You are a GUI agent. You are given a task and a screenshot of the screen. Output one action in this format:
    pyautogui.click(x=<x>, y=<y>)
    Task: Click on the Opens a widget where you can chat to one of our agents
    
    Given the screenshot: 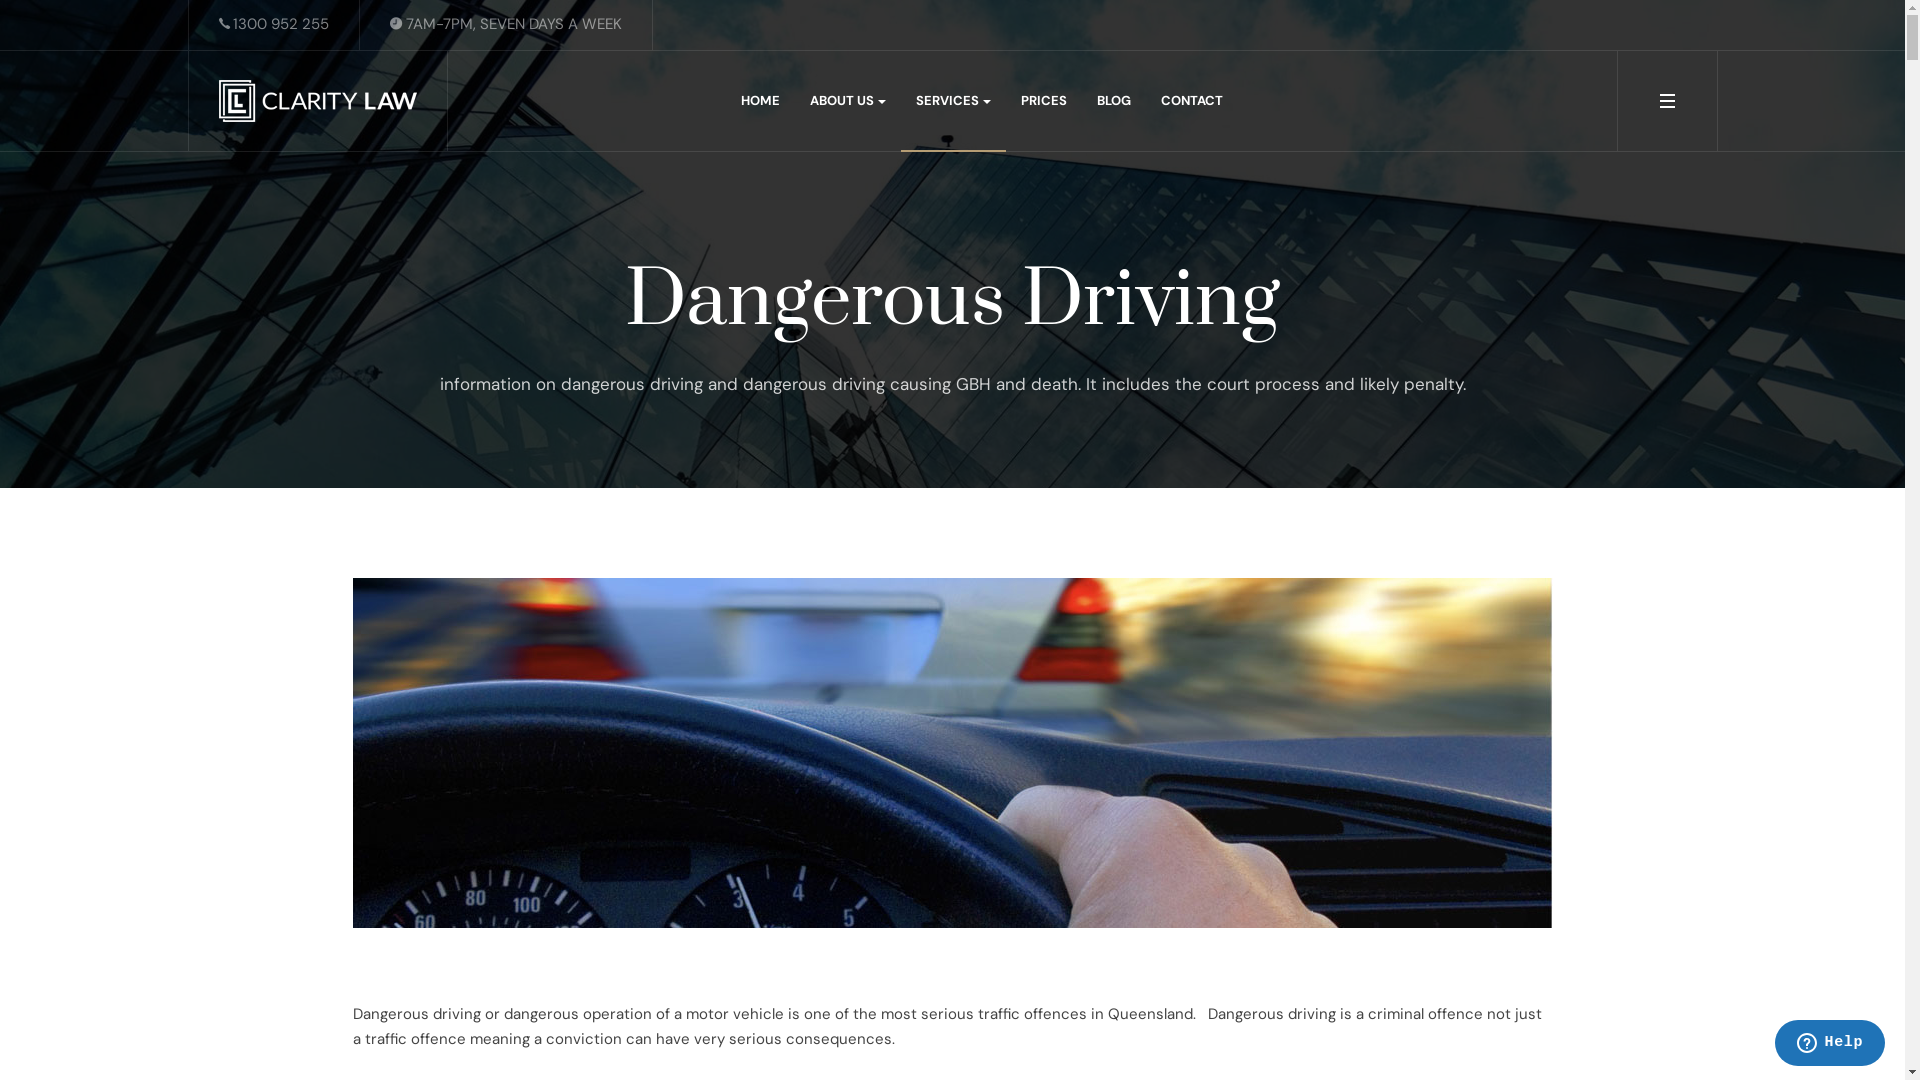 What is the action you would take?
    pyautogui.click(x=1830, y=1045)
    